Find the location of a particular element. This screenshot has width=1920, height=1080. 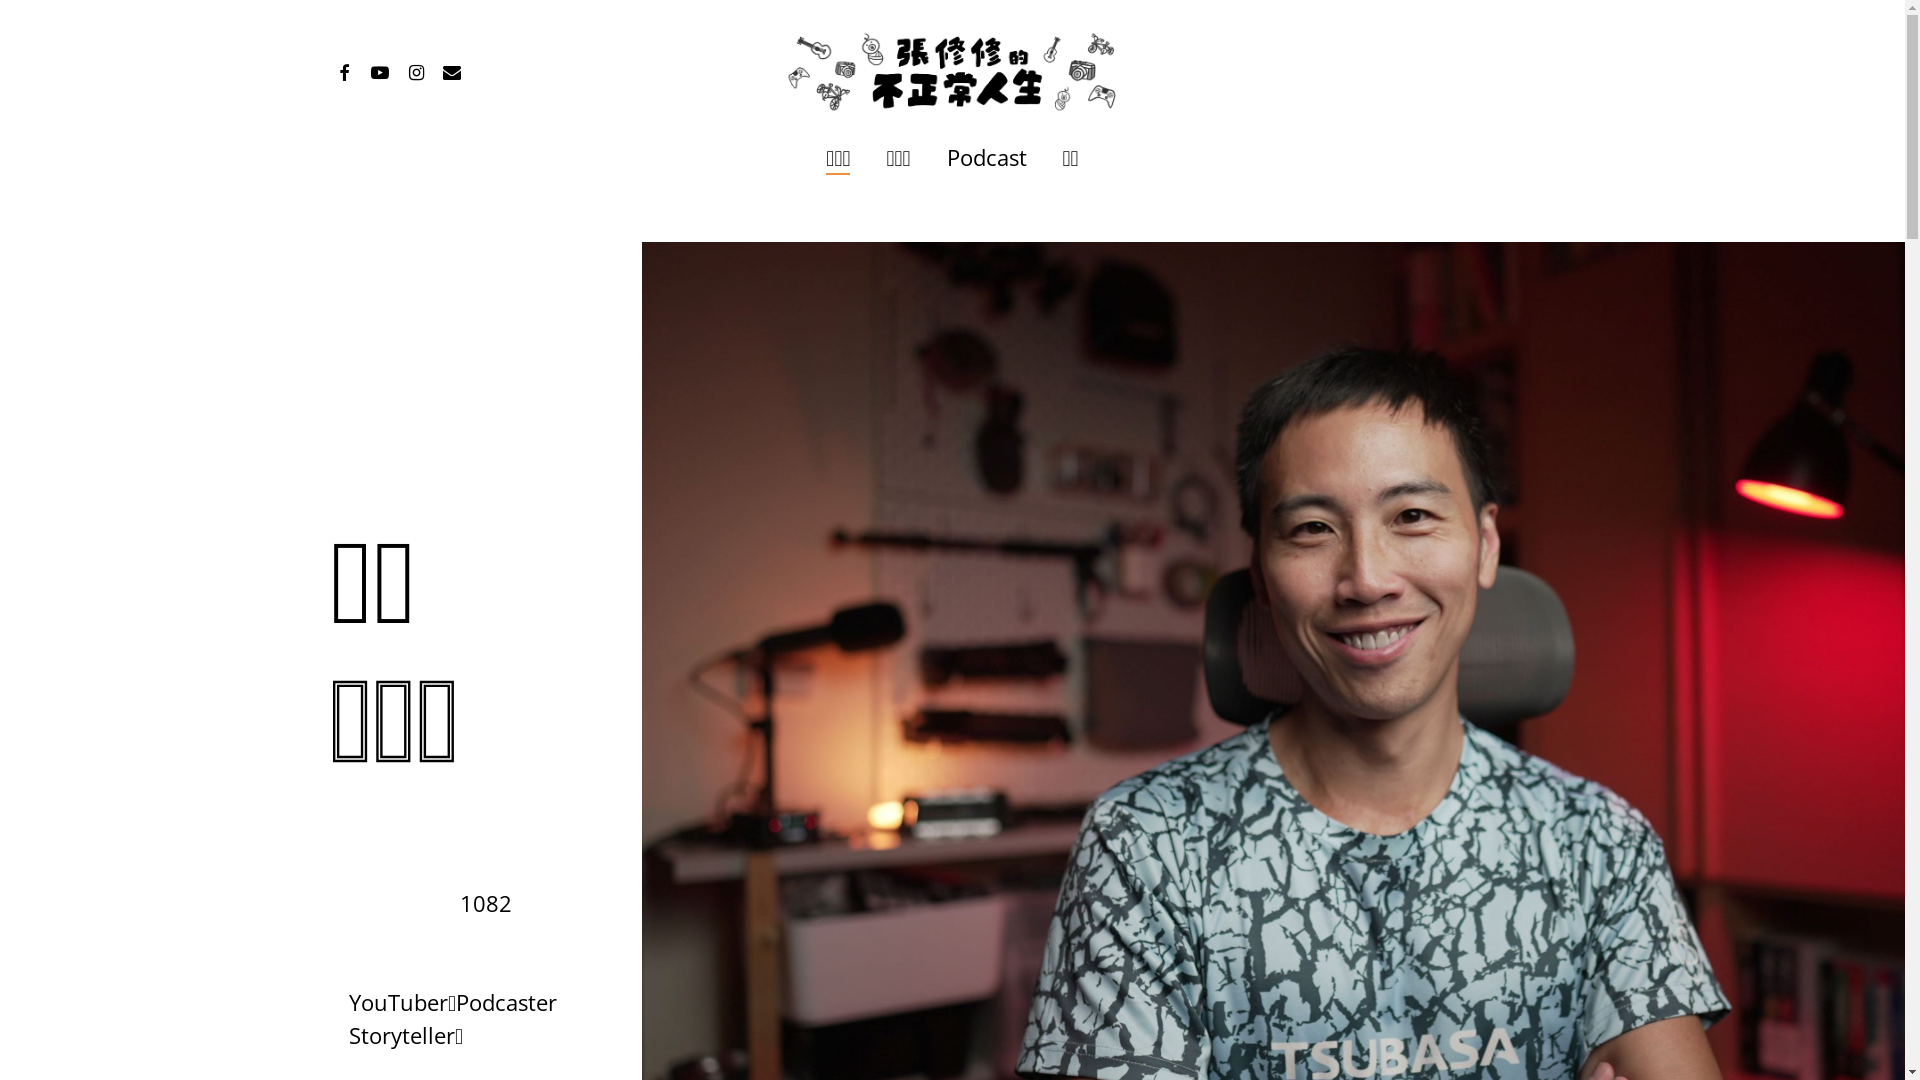

Podcast is located at coordinates (987, 158).